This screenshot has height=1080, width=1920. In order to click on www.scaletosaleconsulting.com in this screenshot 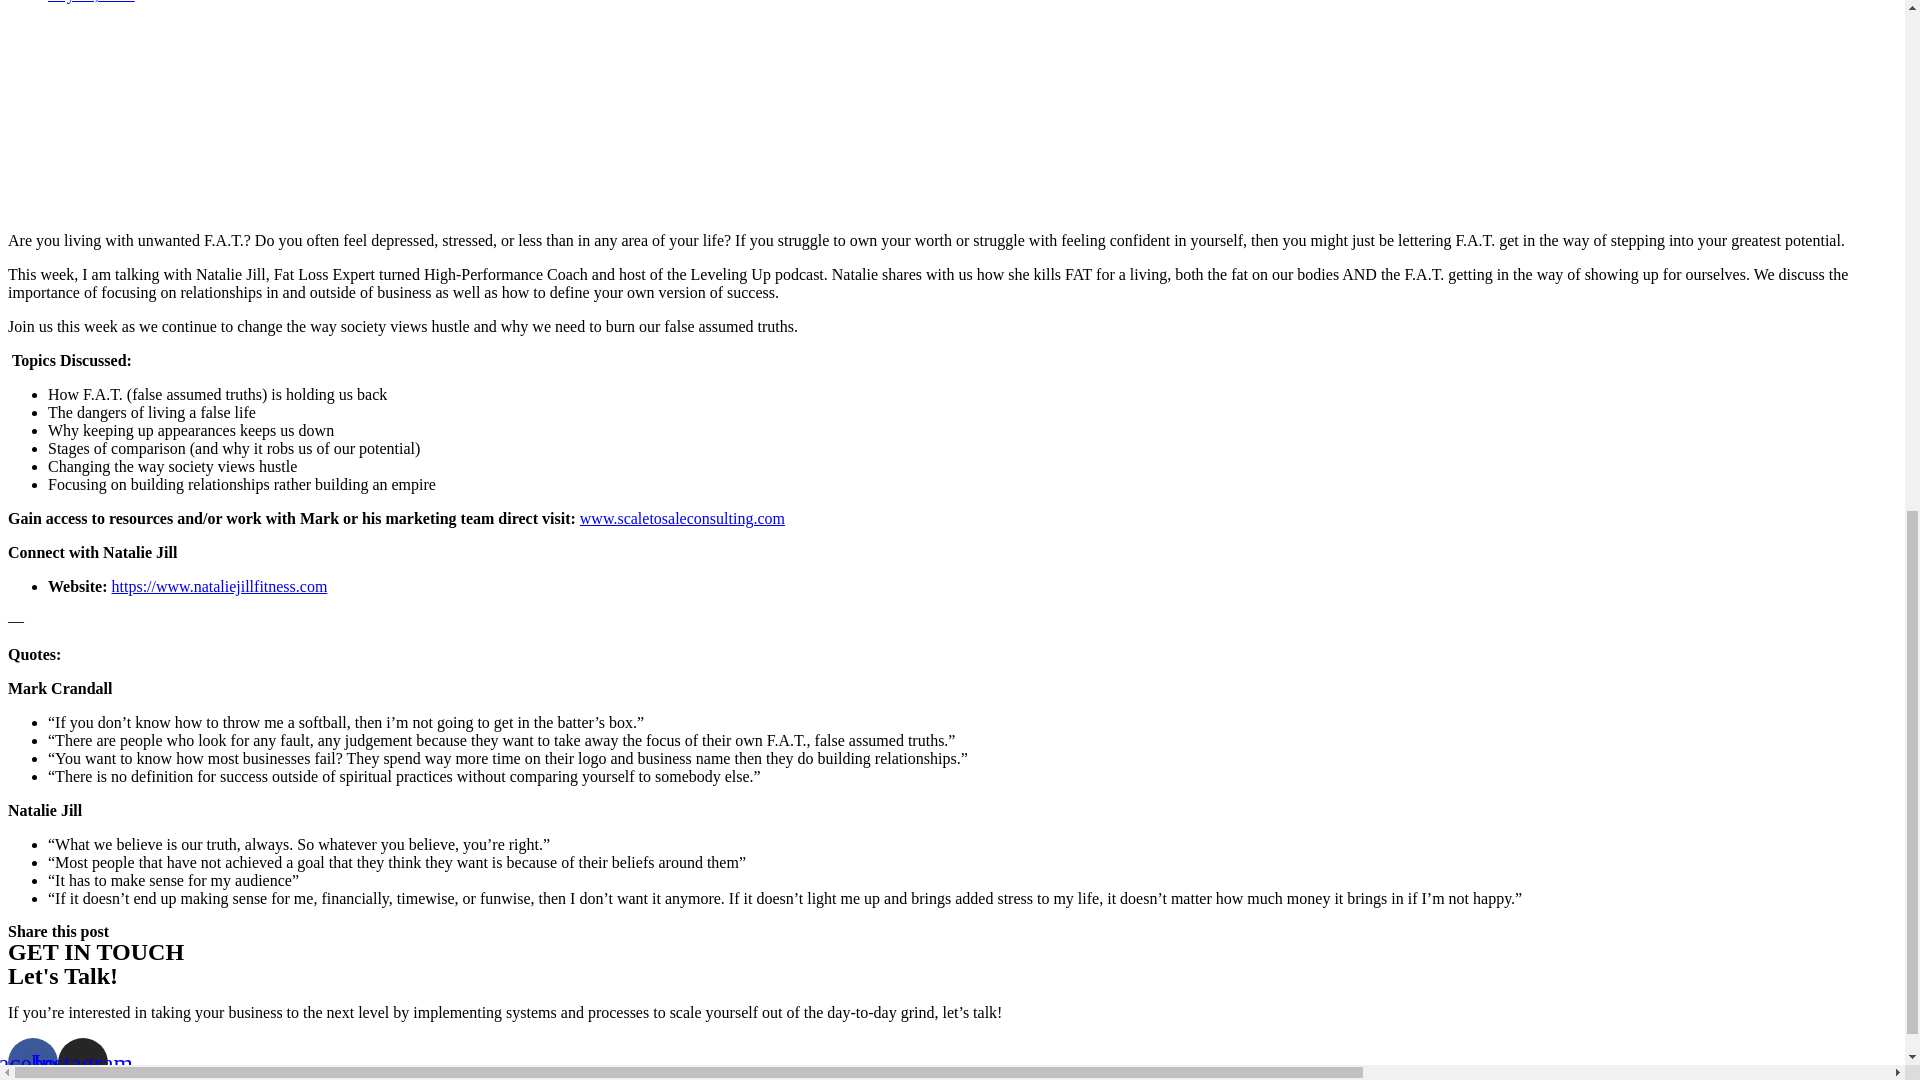, I will do `click(682, 518)`.